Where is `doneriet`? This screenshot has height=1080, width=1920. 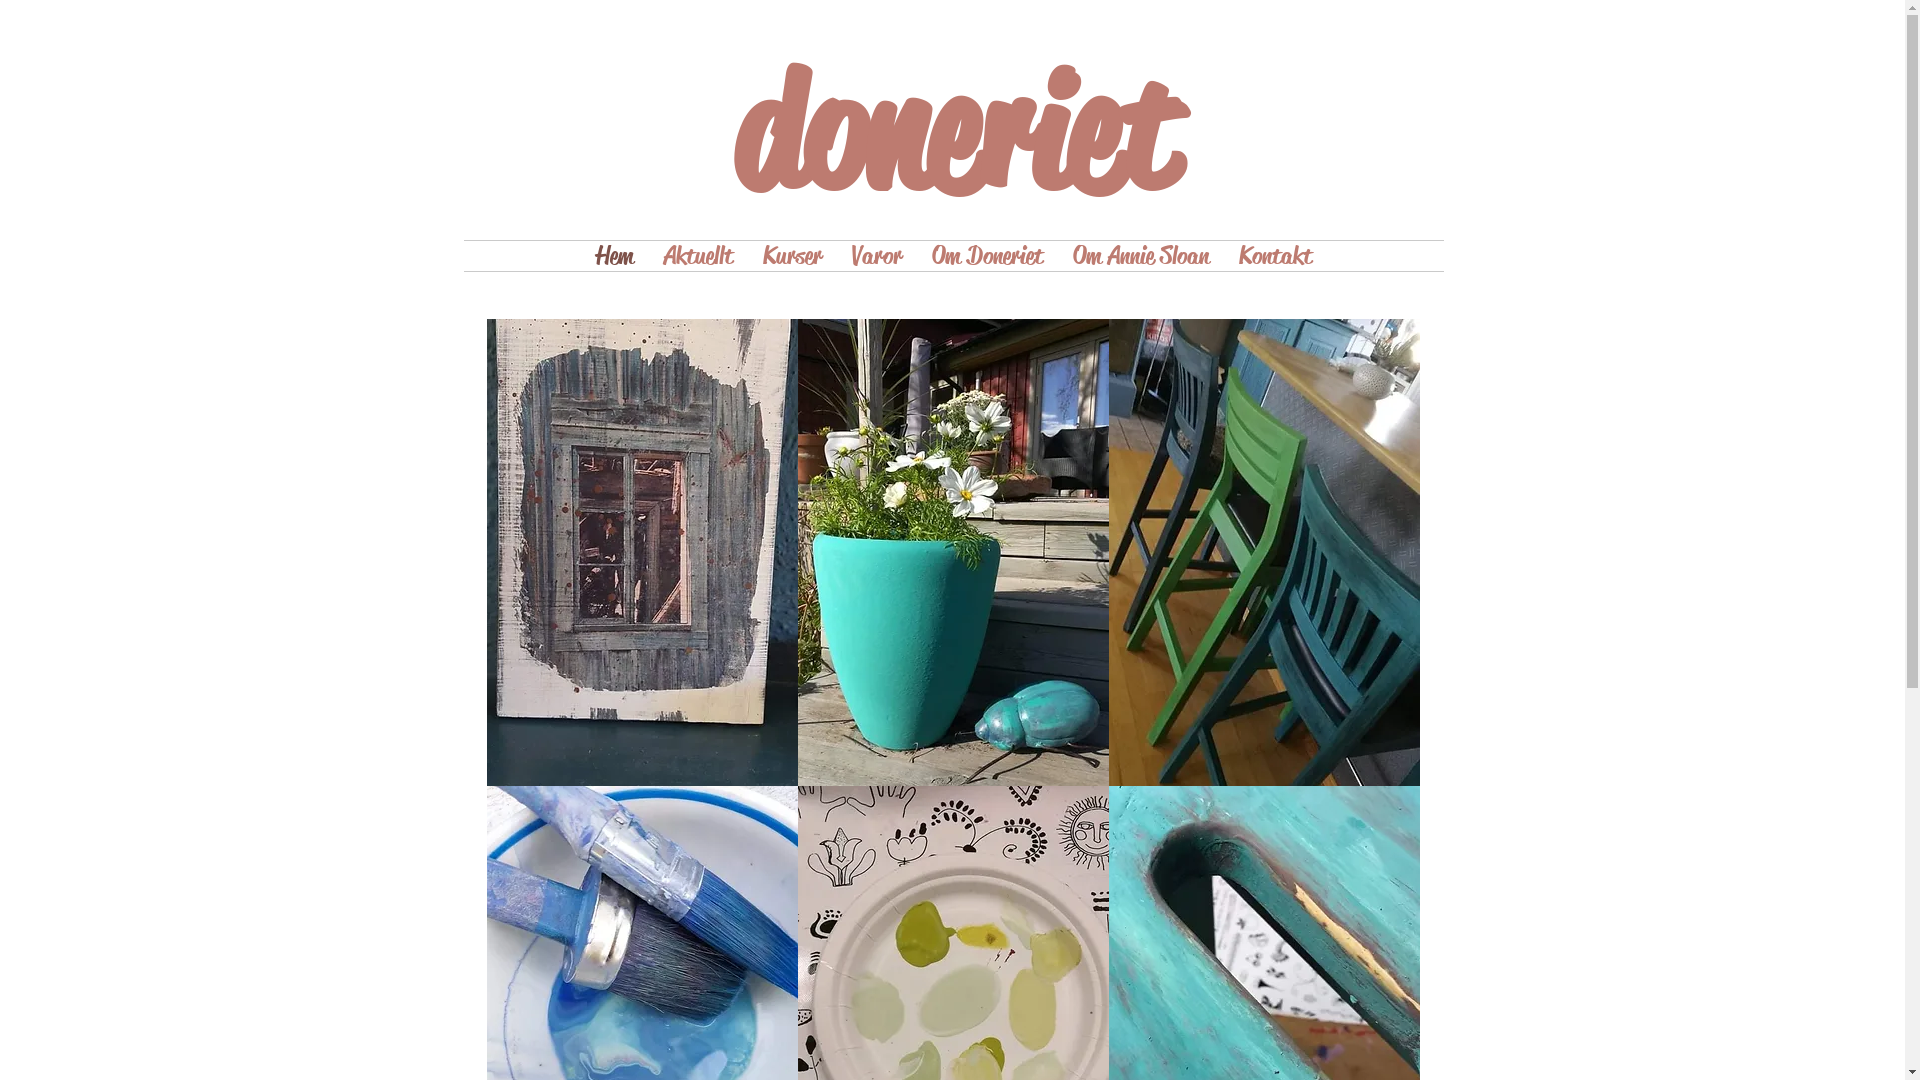 doneriet is located at coordinates (954, 134).